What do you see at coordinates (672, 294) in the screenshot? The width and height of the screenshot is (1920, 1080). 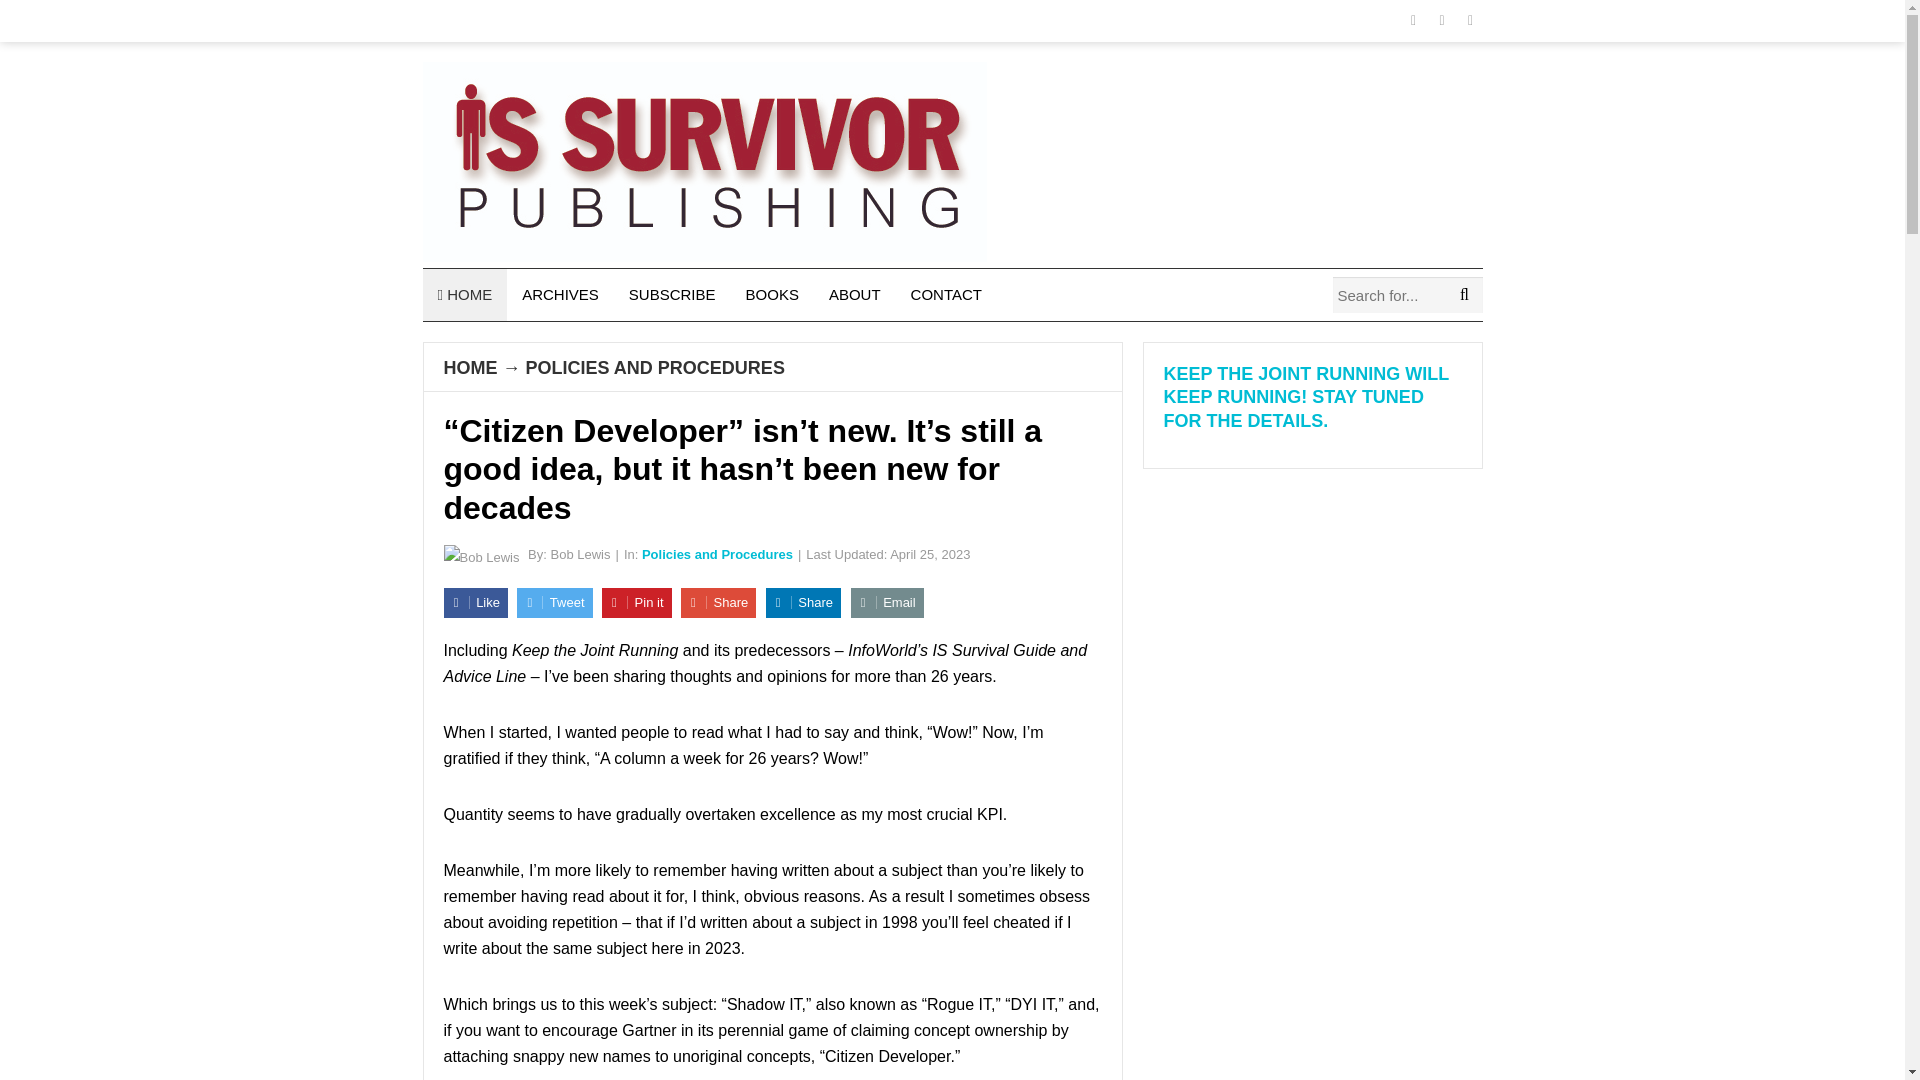 I see `SUBSCRIBE` at bounding box center [672, 294].